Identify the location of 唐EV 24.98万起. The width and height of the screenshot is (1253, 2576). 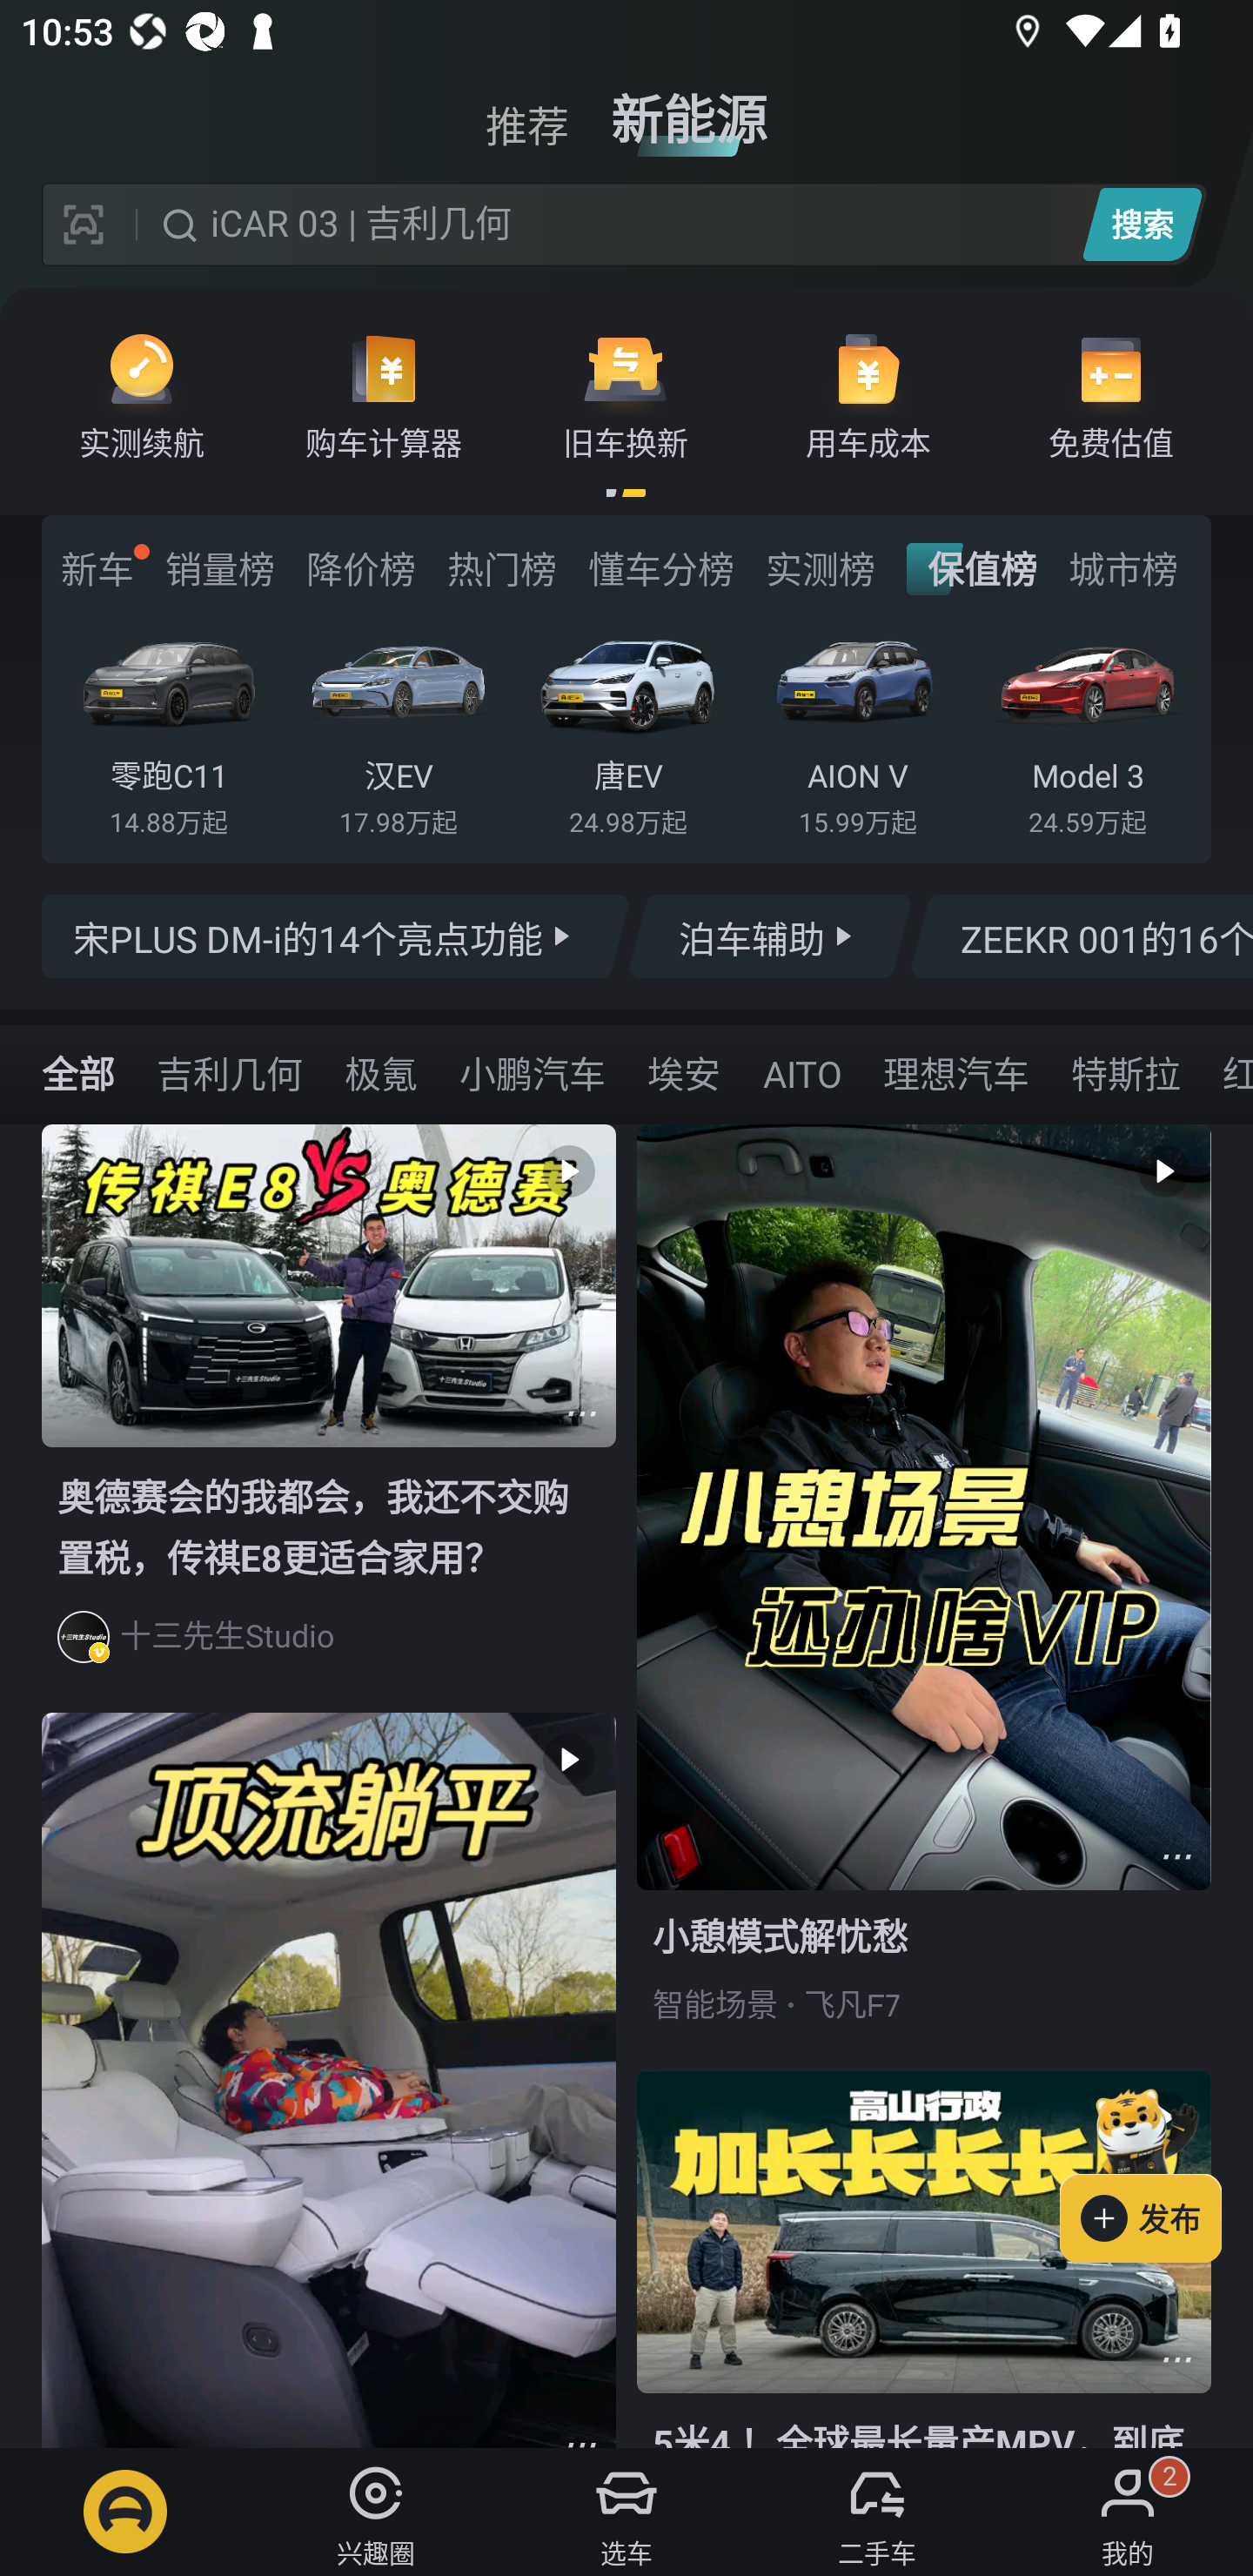
(627, 728).